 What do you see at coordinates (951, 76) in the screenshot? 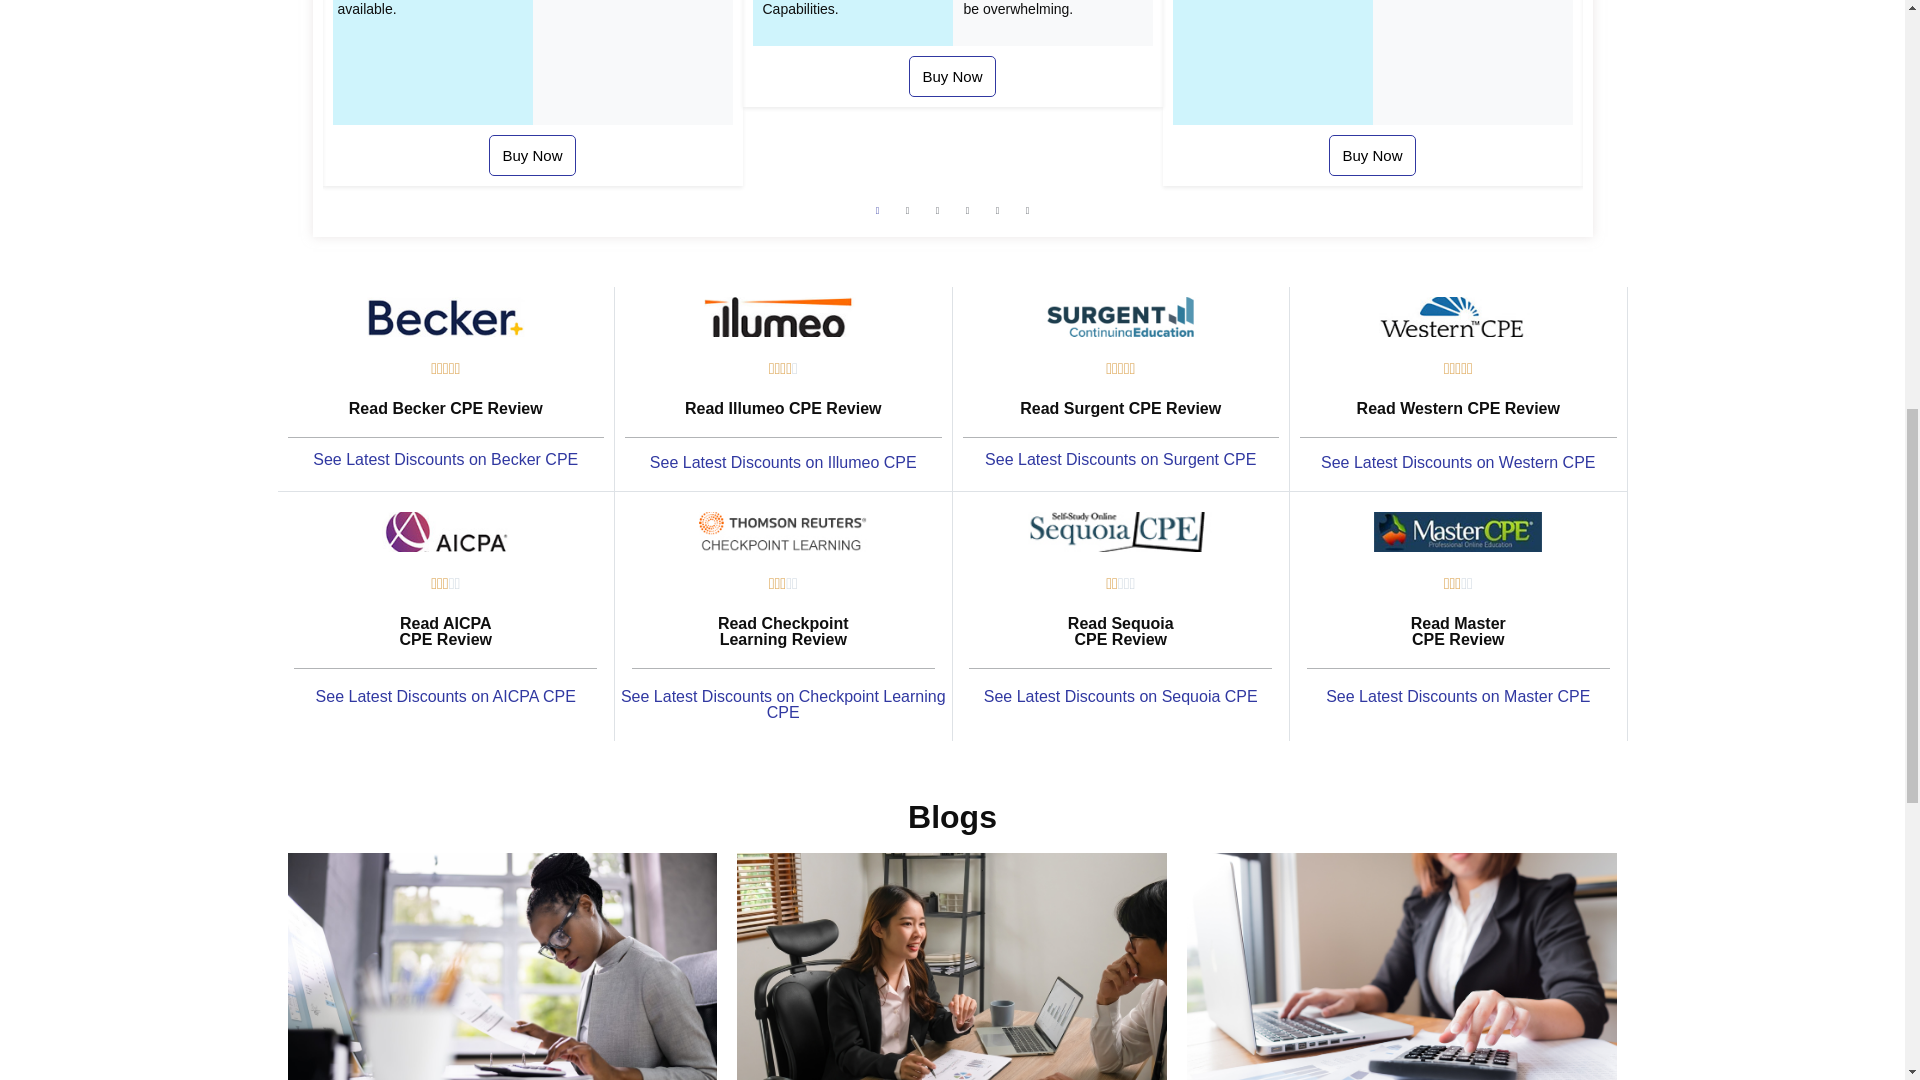
I see `Buy Now` at bounding box center [951, 76].